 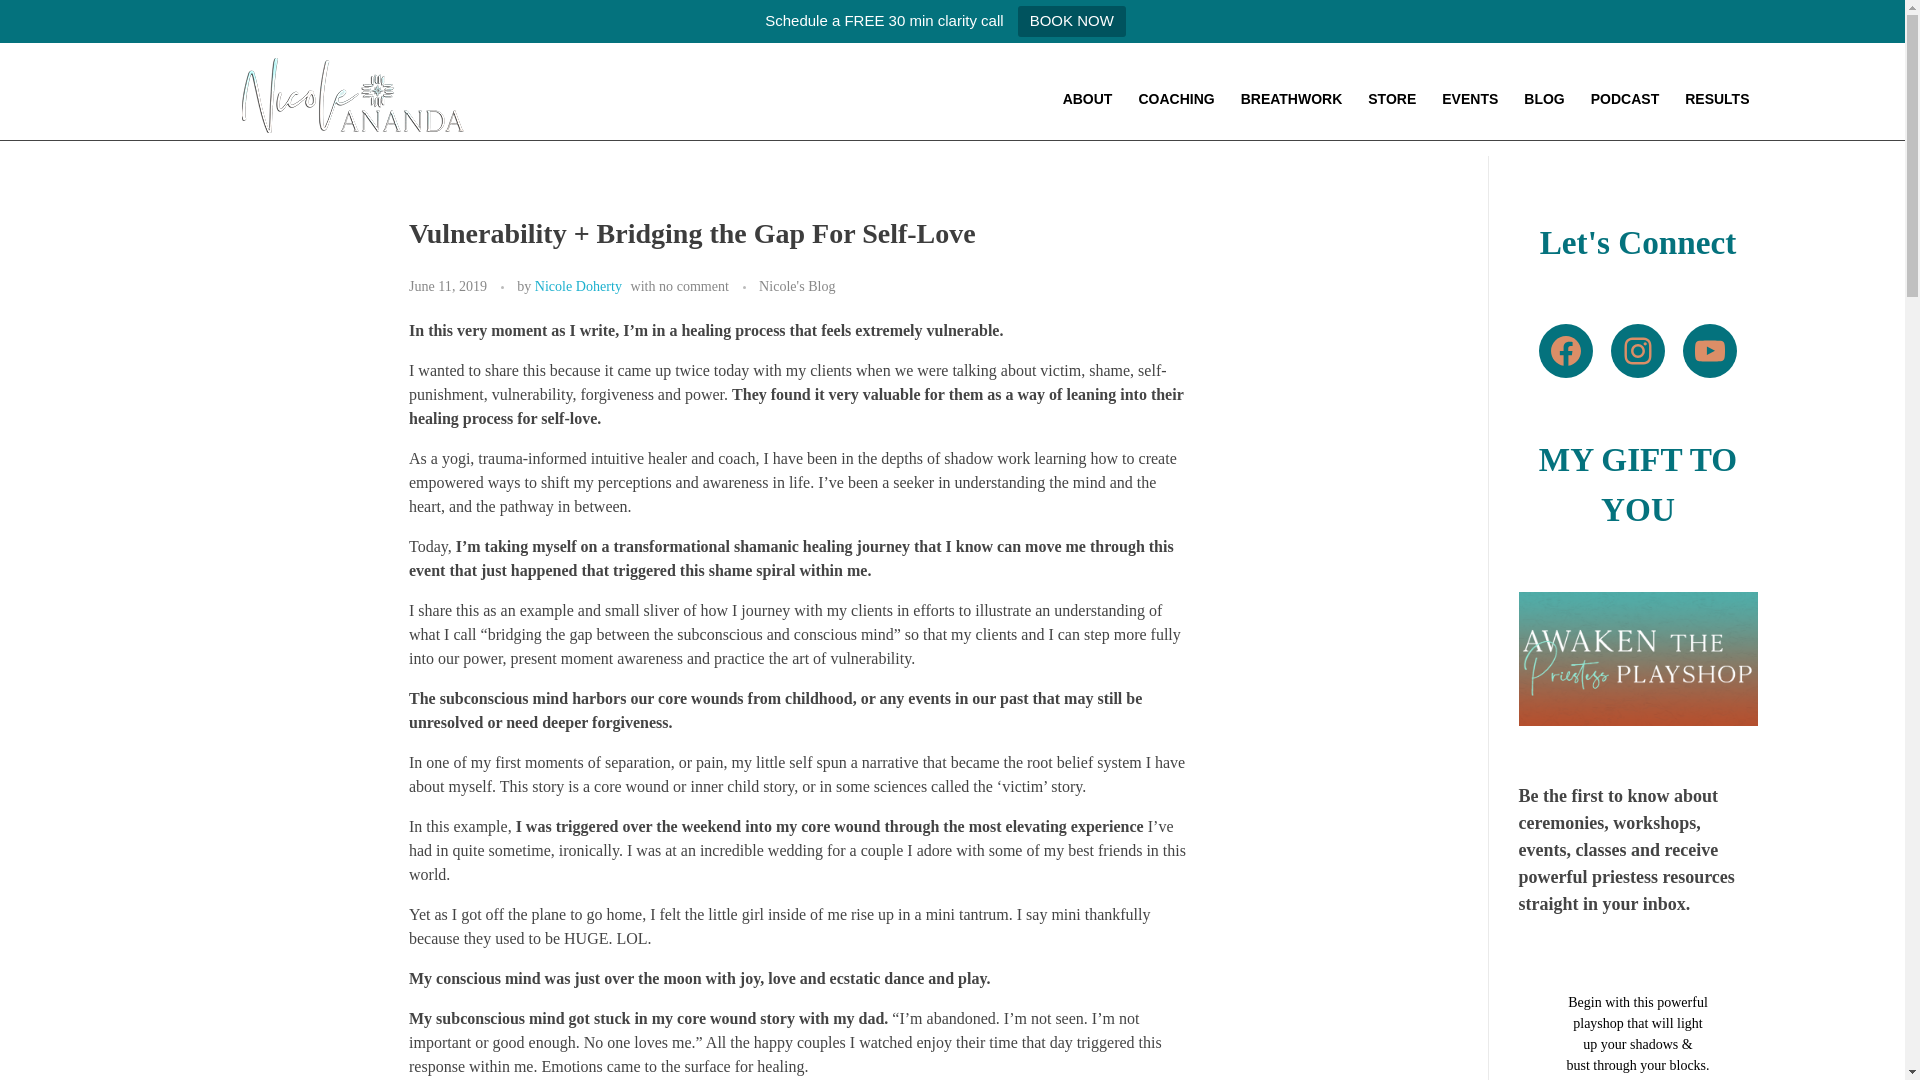 I want to click on BOOK NOW, so click(x=1071, y=21).